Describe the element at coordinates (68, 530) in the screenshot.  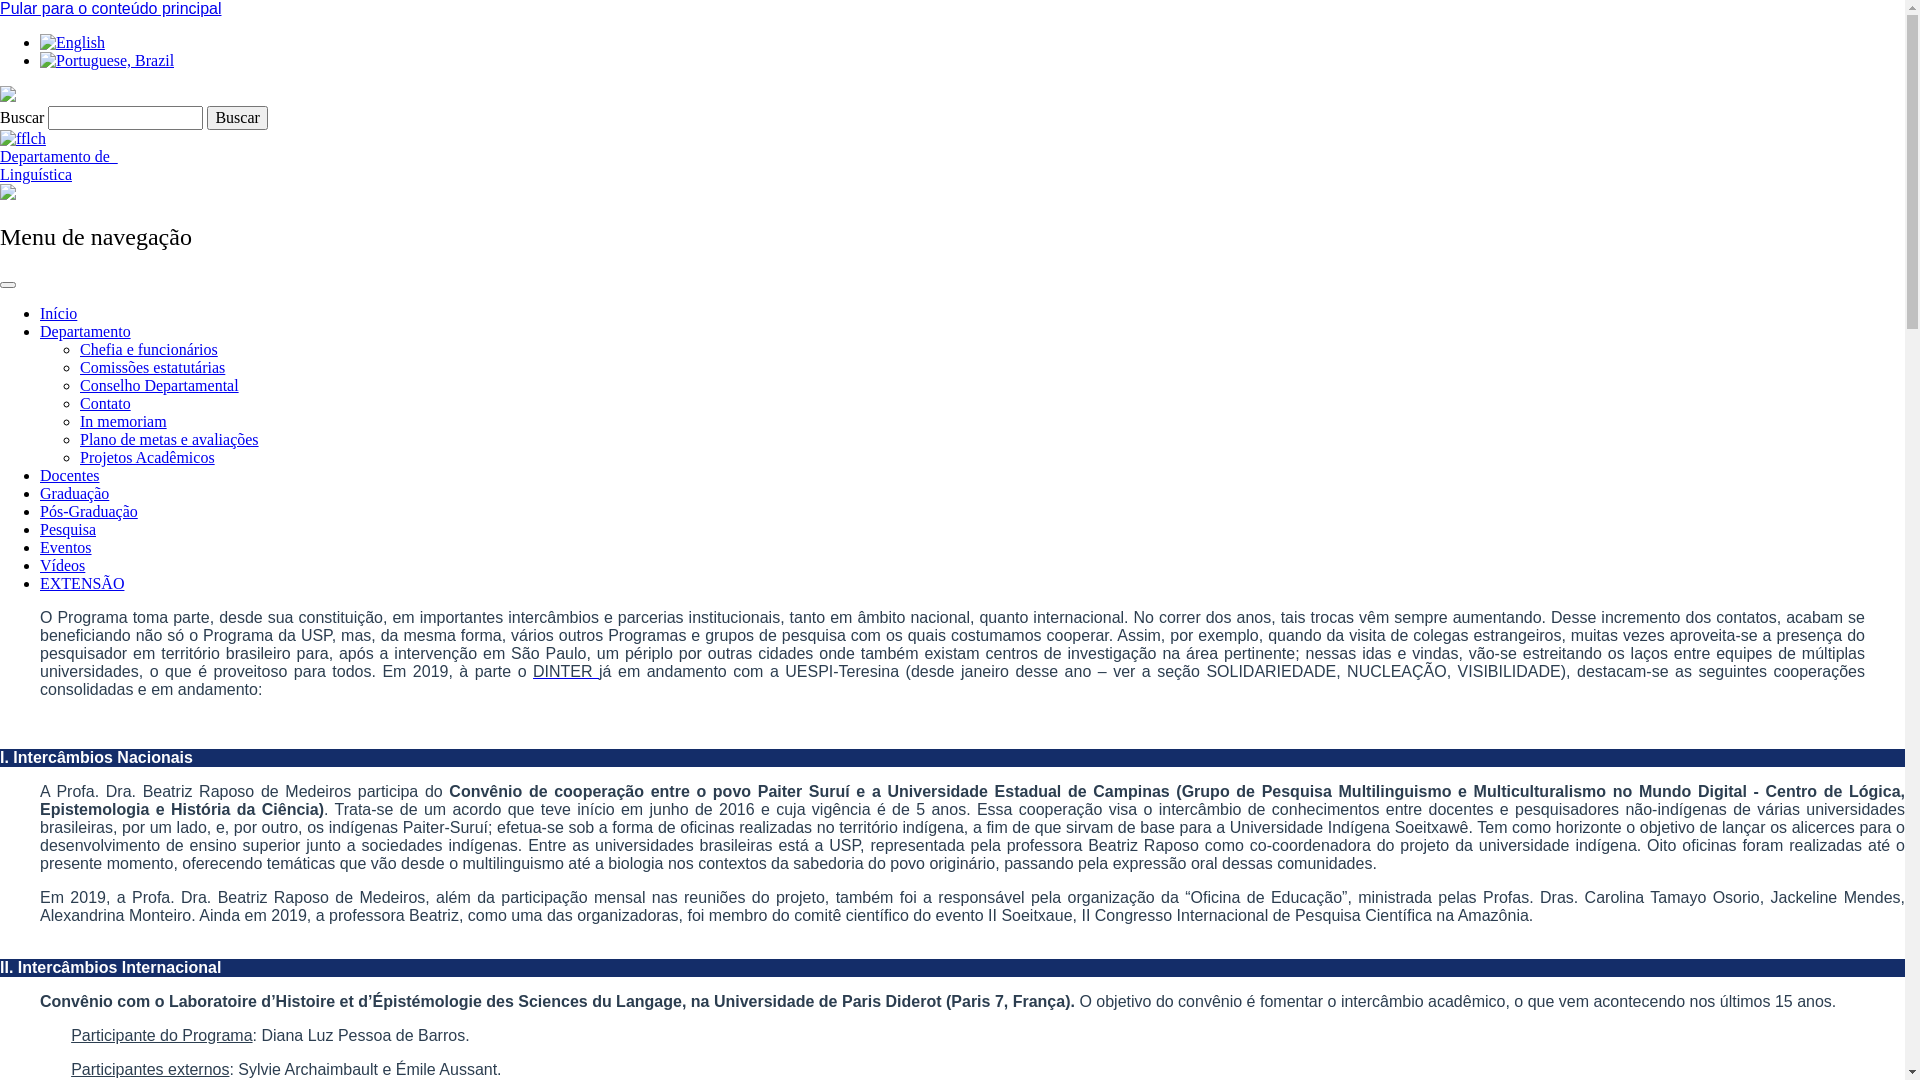
I see `Pesquisa` at that location.